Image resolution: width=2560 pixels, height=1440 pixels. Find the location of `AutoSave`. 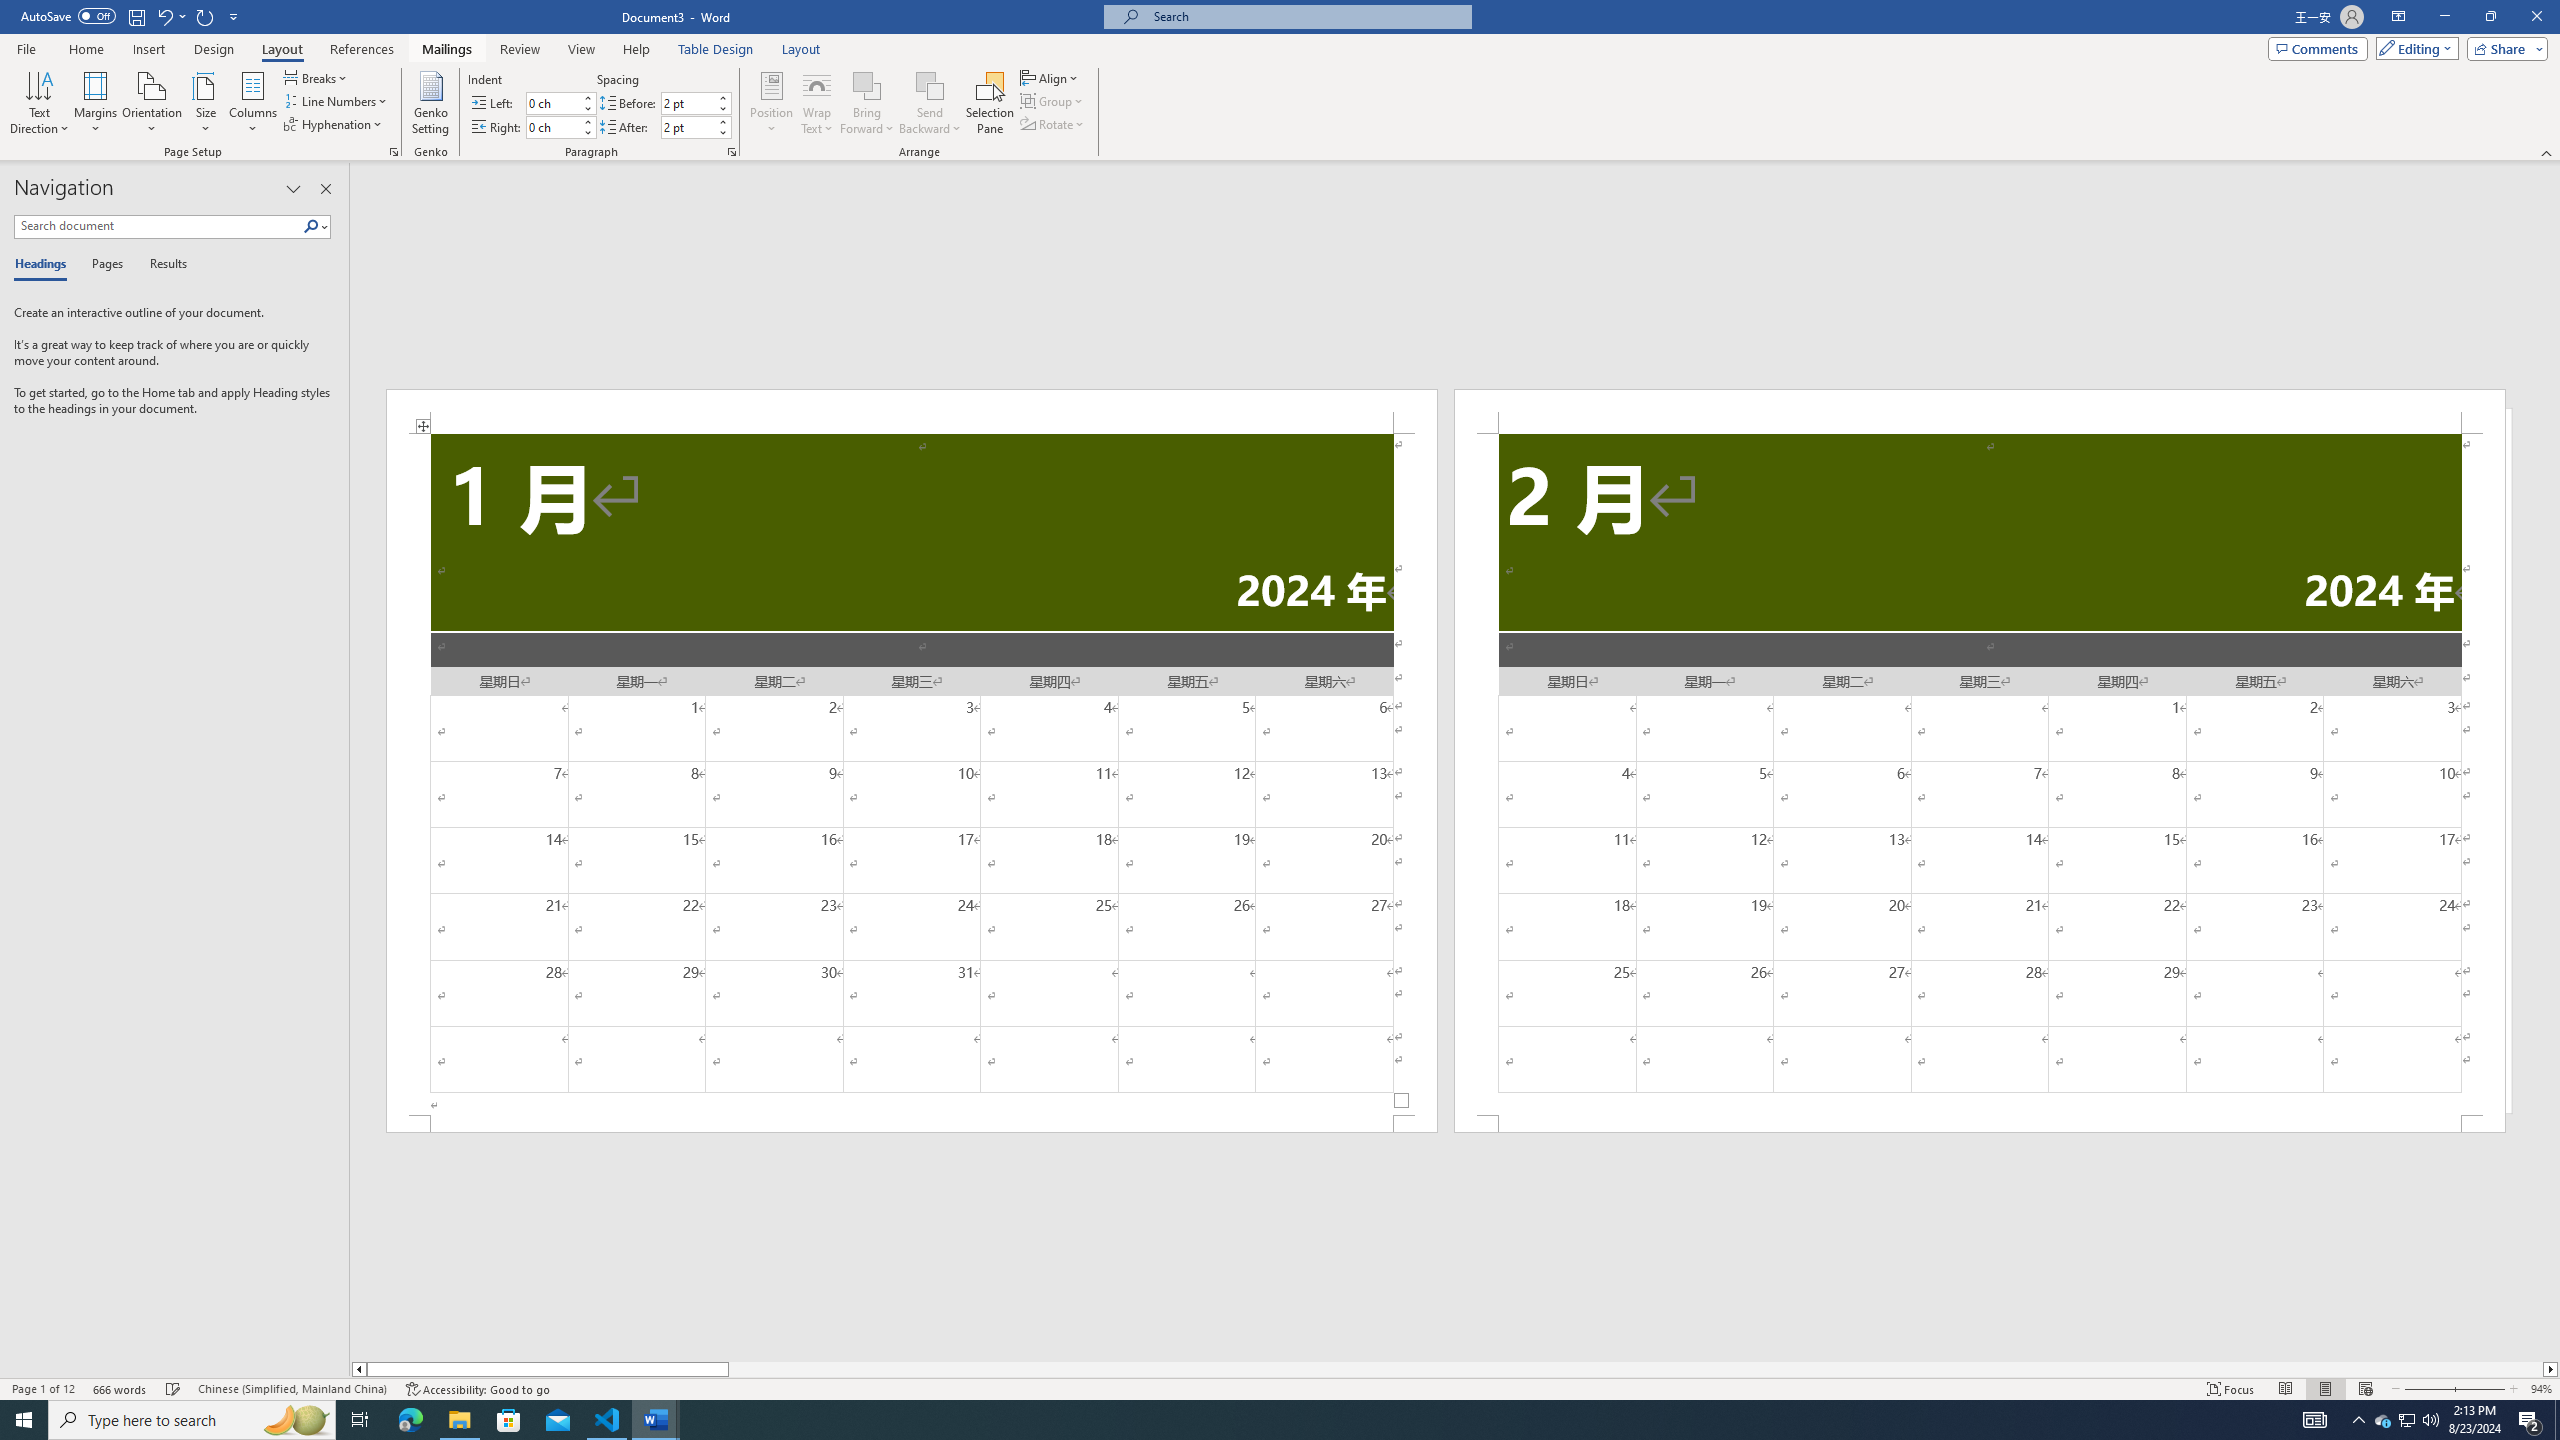

AutoSave is located at coordinates (68, 16).